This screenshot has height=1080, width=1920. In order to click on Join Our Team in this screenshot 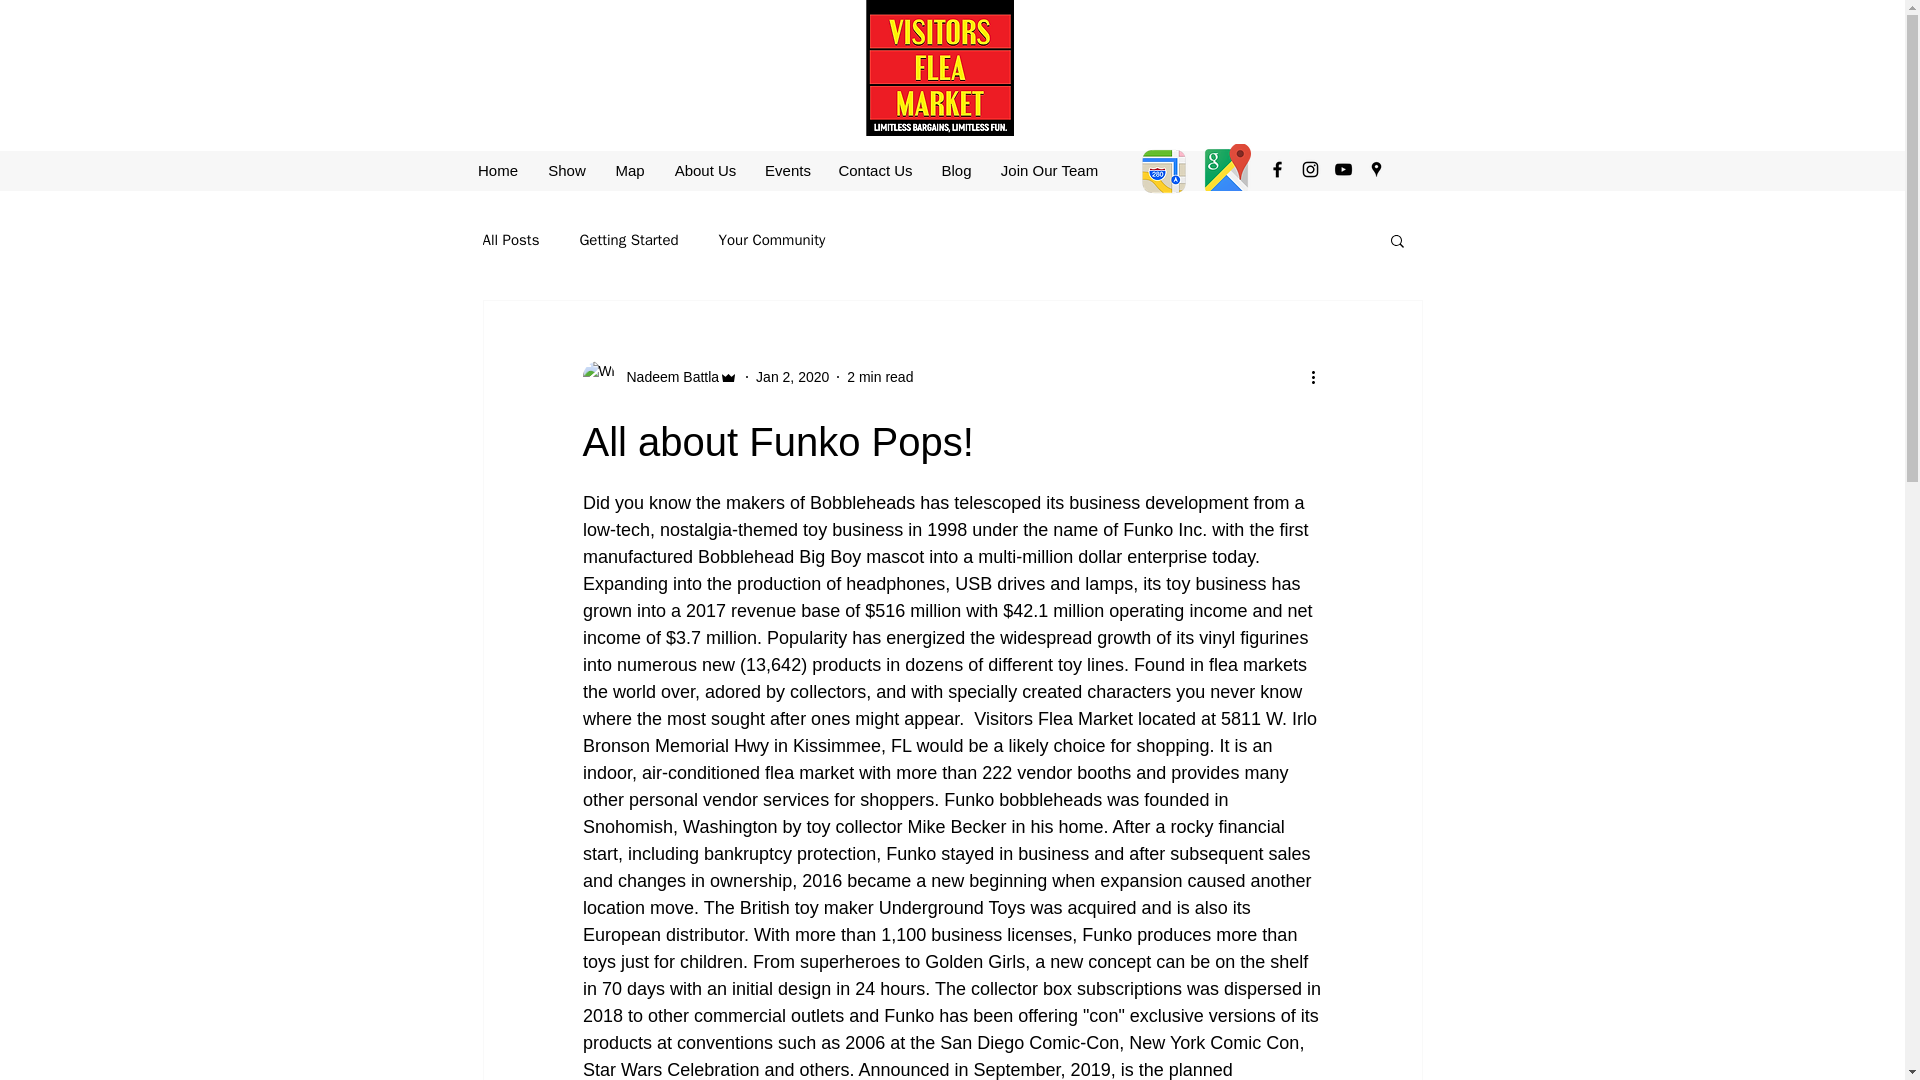, I will do `click(1048, 170)`.